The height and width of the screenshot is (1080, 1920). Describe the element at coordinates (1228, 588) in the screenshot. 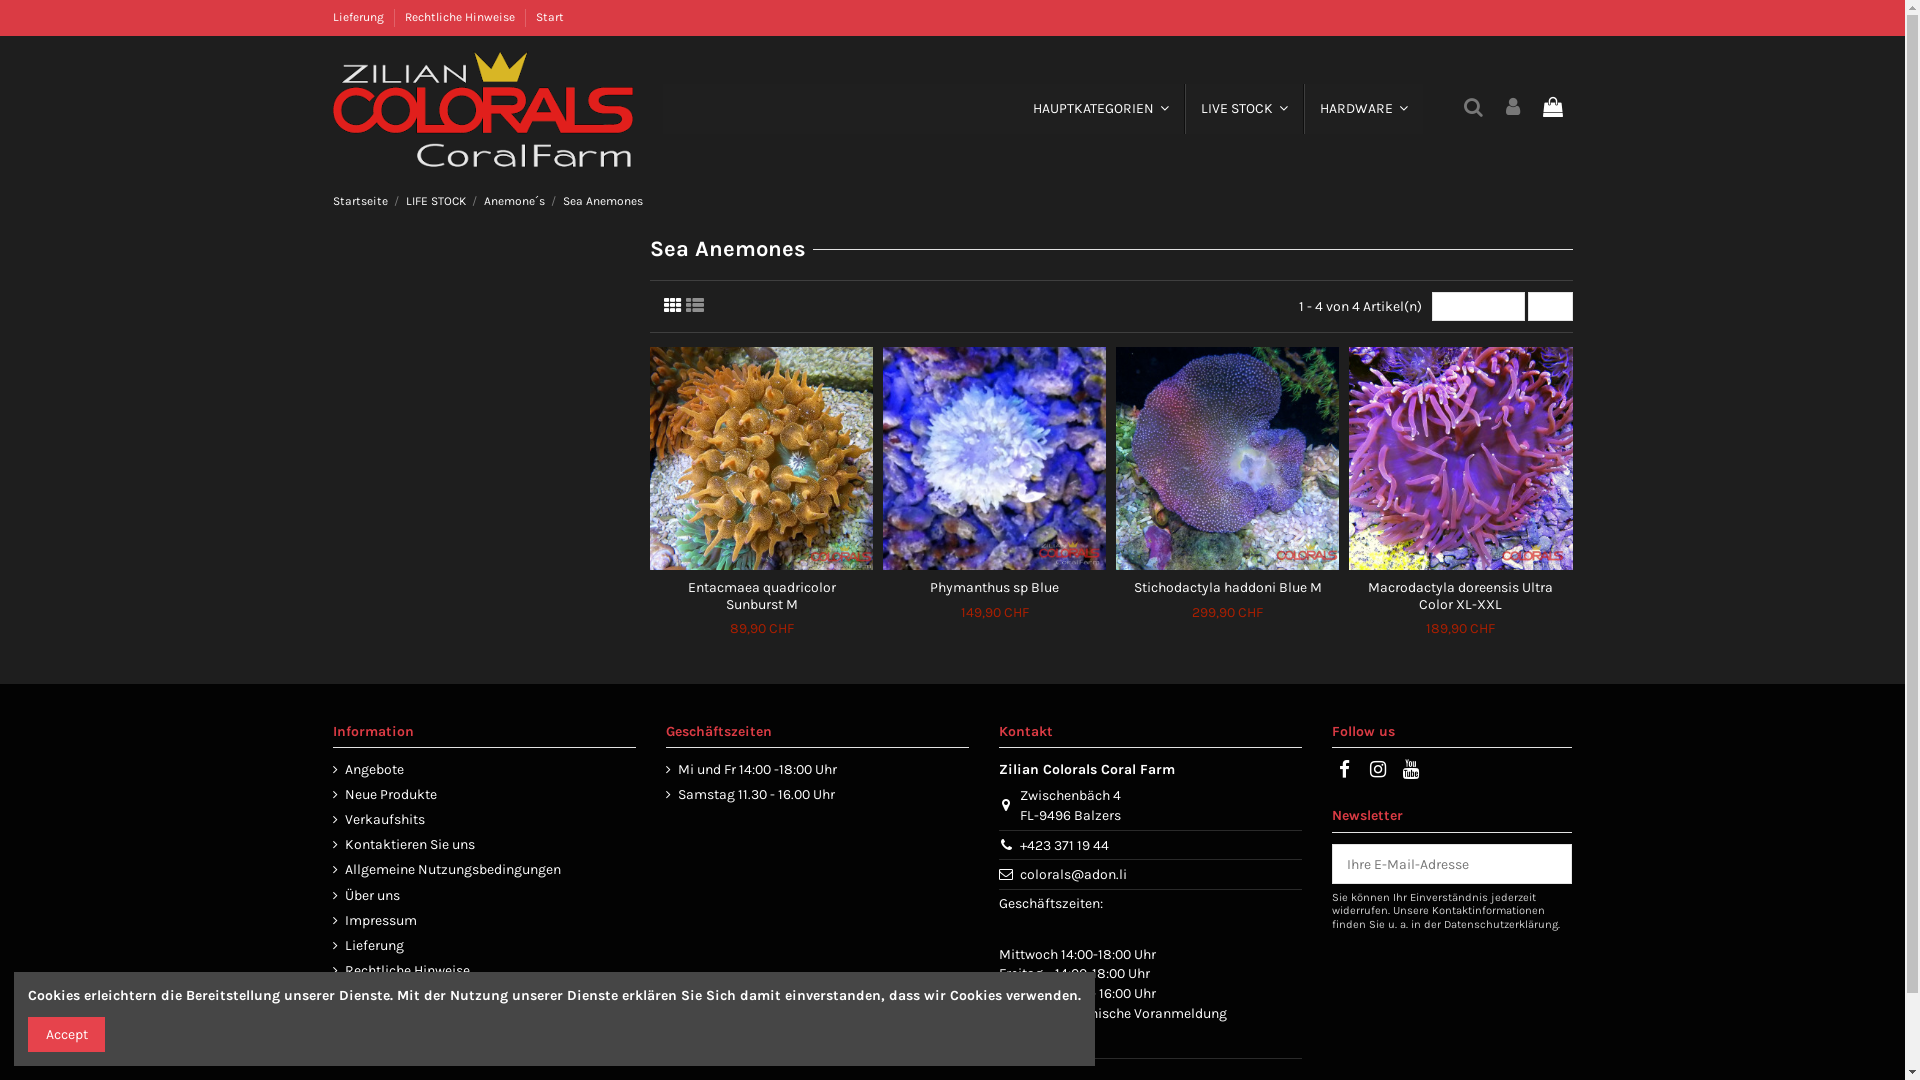

I see `Stichodactyla haddoni Blue M` at that location.